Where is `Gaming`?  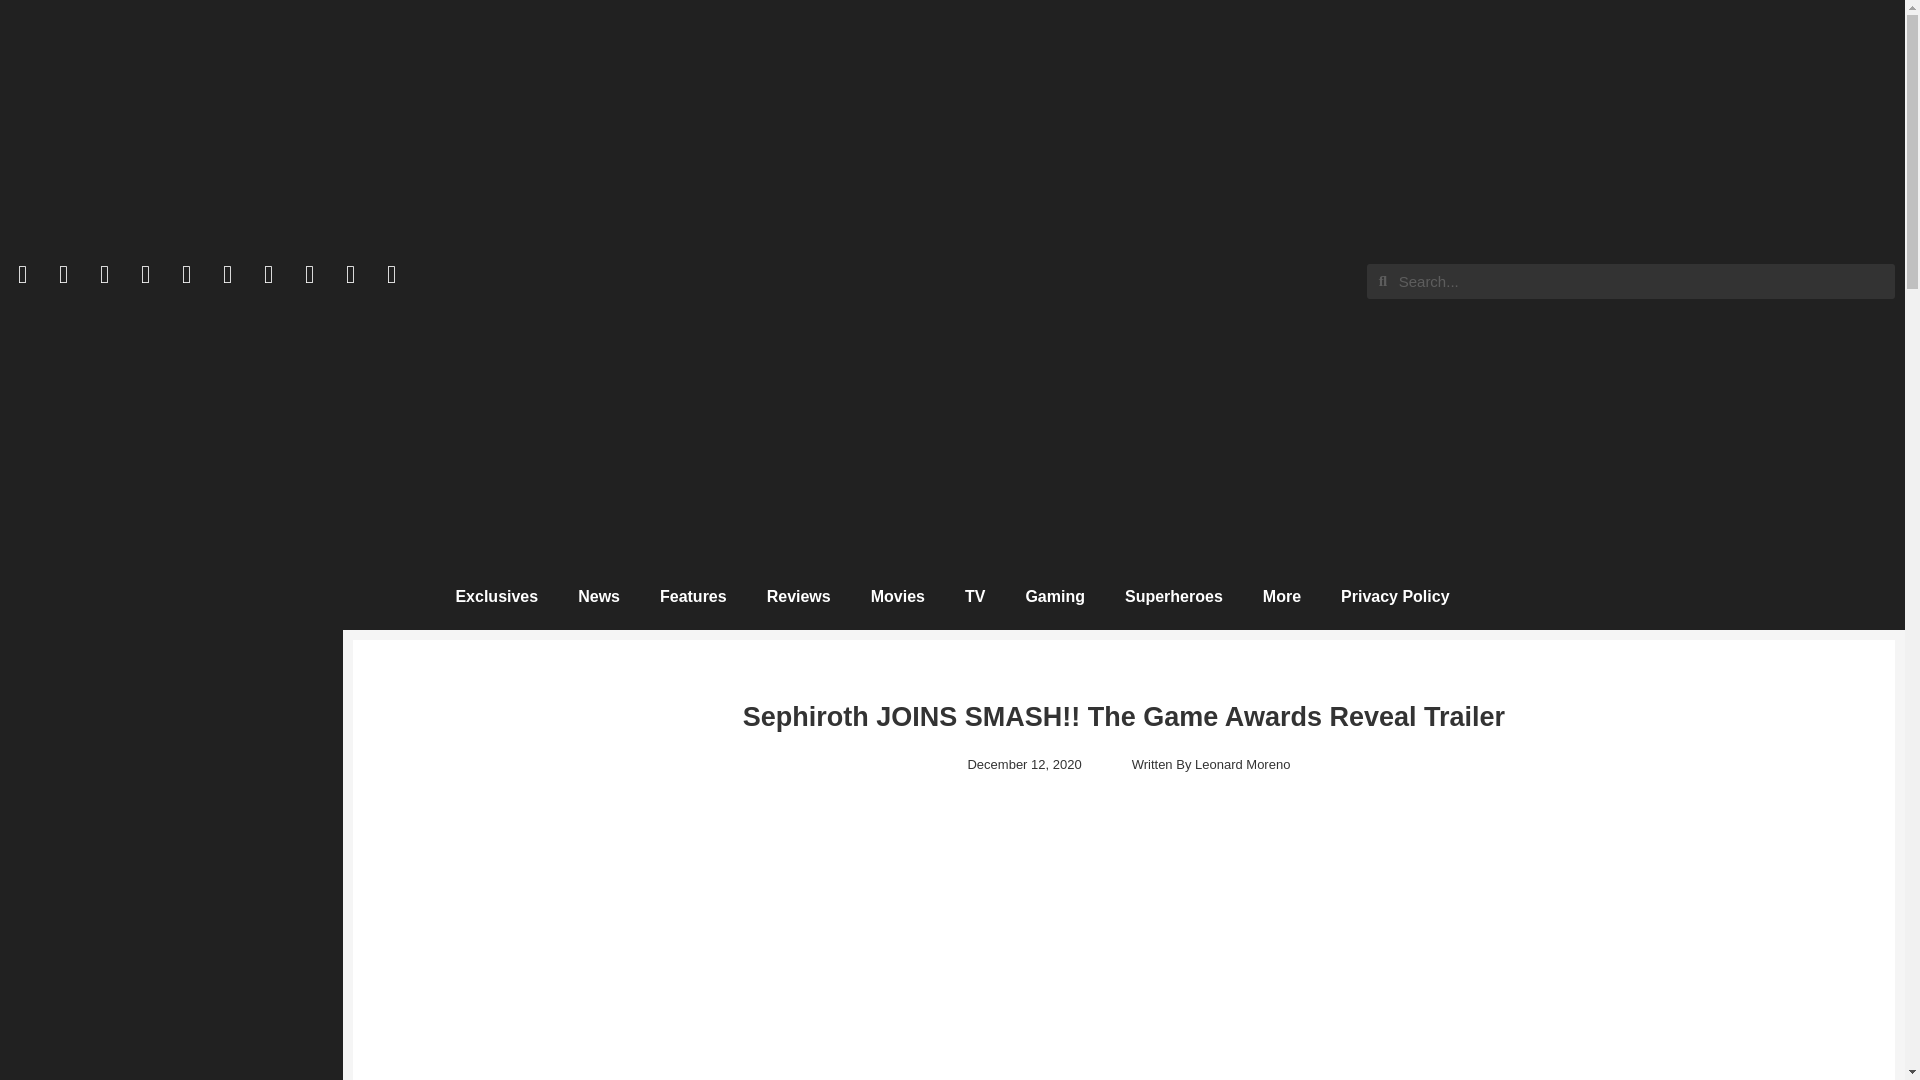
Gaming is located at coordinates (1054, 596).